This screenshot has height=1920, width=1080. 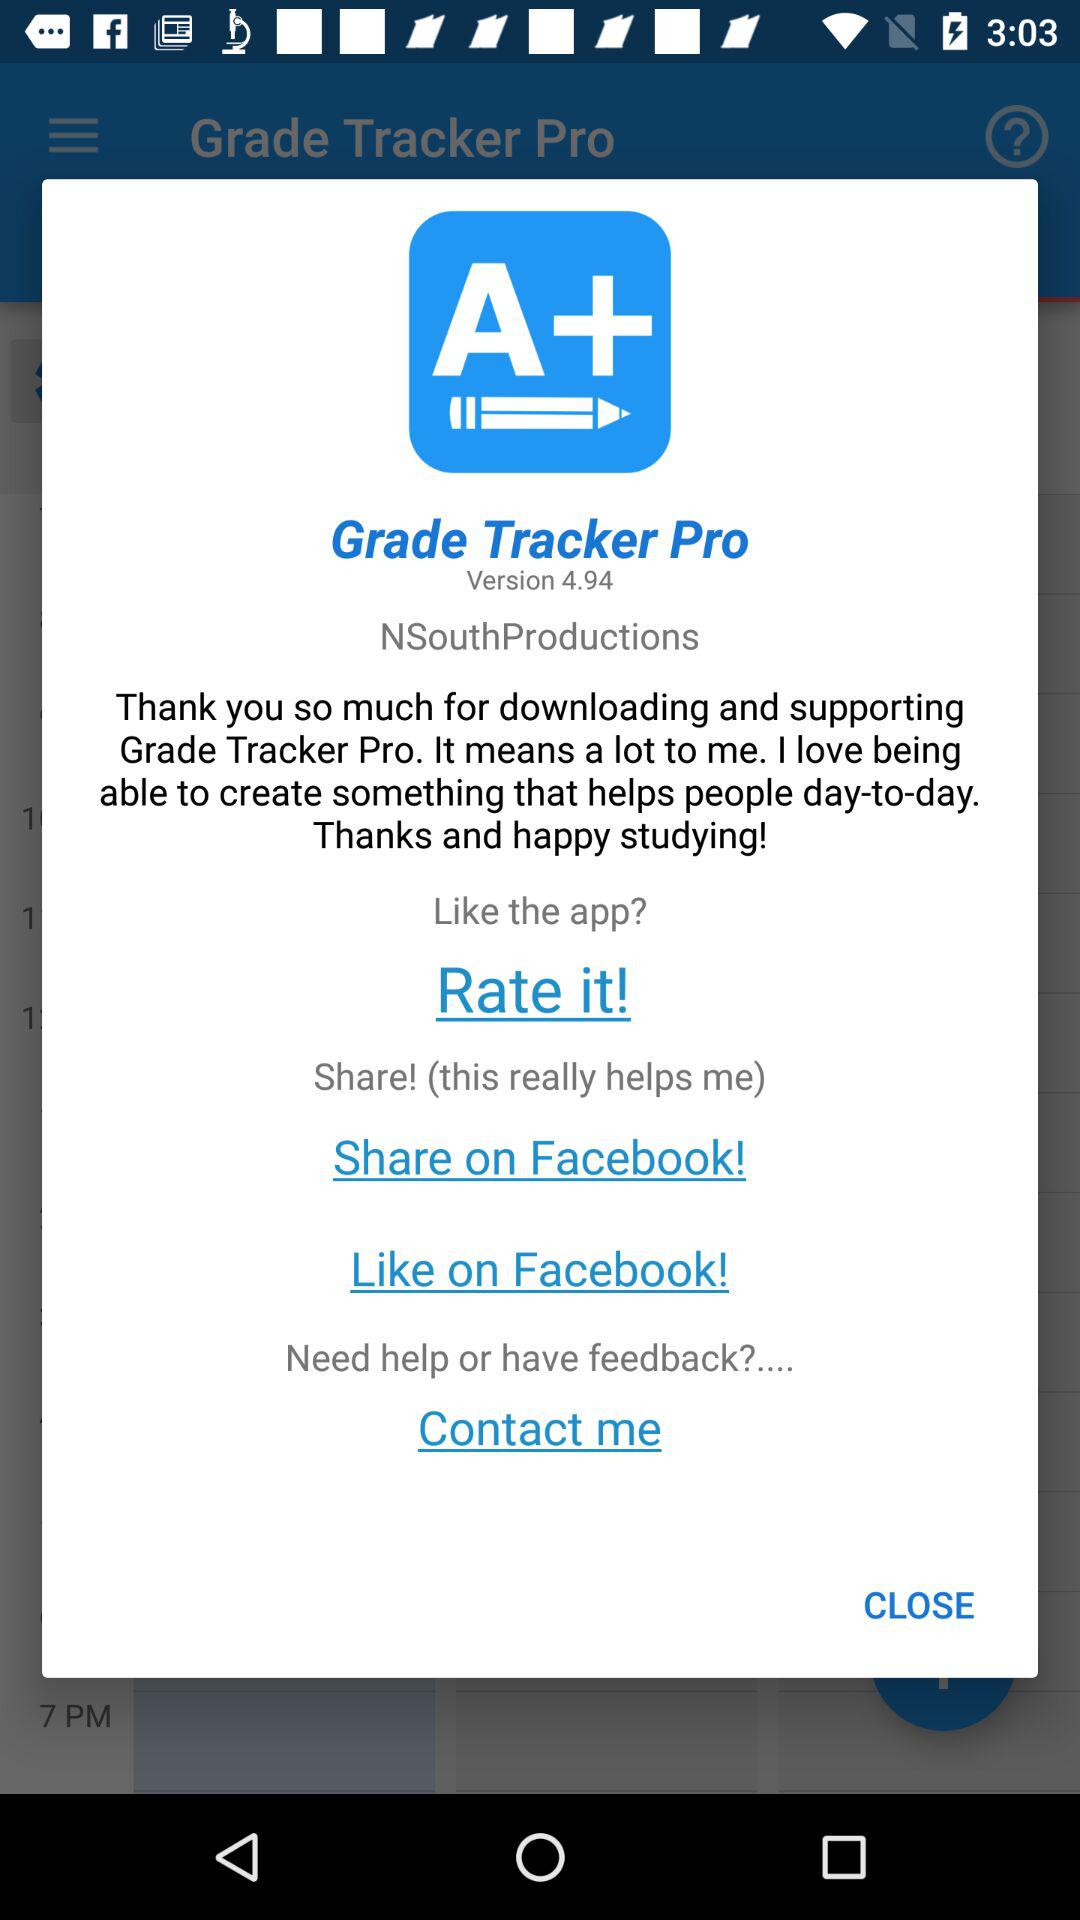 What do you see at coordinates (540, 1426) in the screenshot?
I see `open icon below need help or item` at bounding box center [540, 1426].